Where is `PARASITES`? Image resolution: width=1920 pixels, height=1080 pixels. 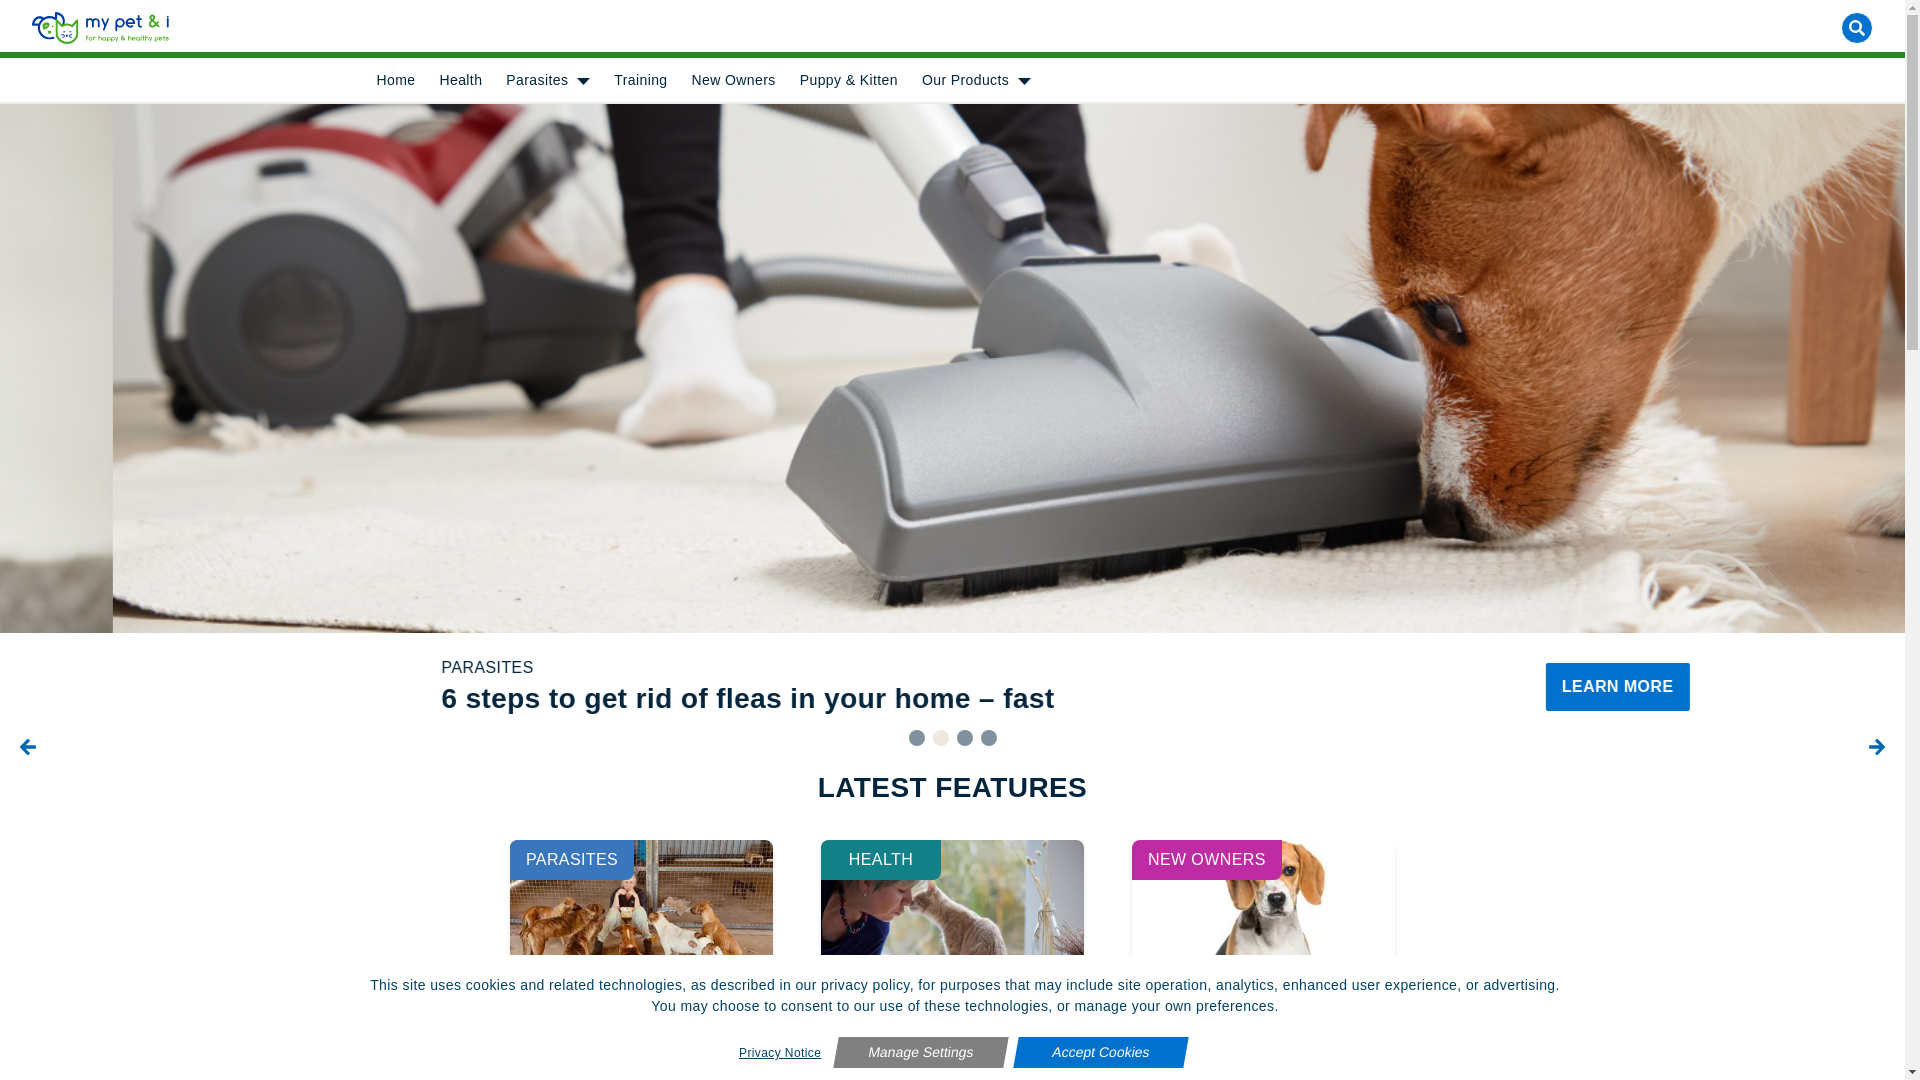
PARASITES is located at coordinates (634, 668).